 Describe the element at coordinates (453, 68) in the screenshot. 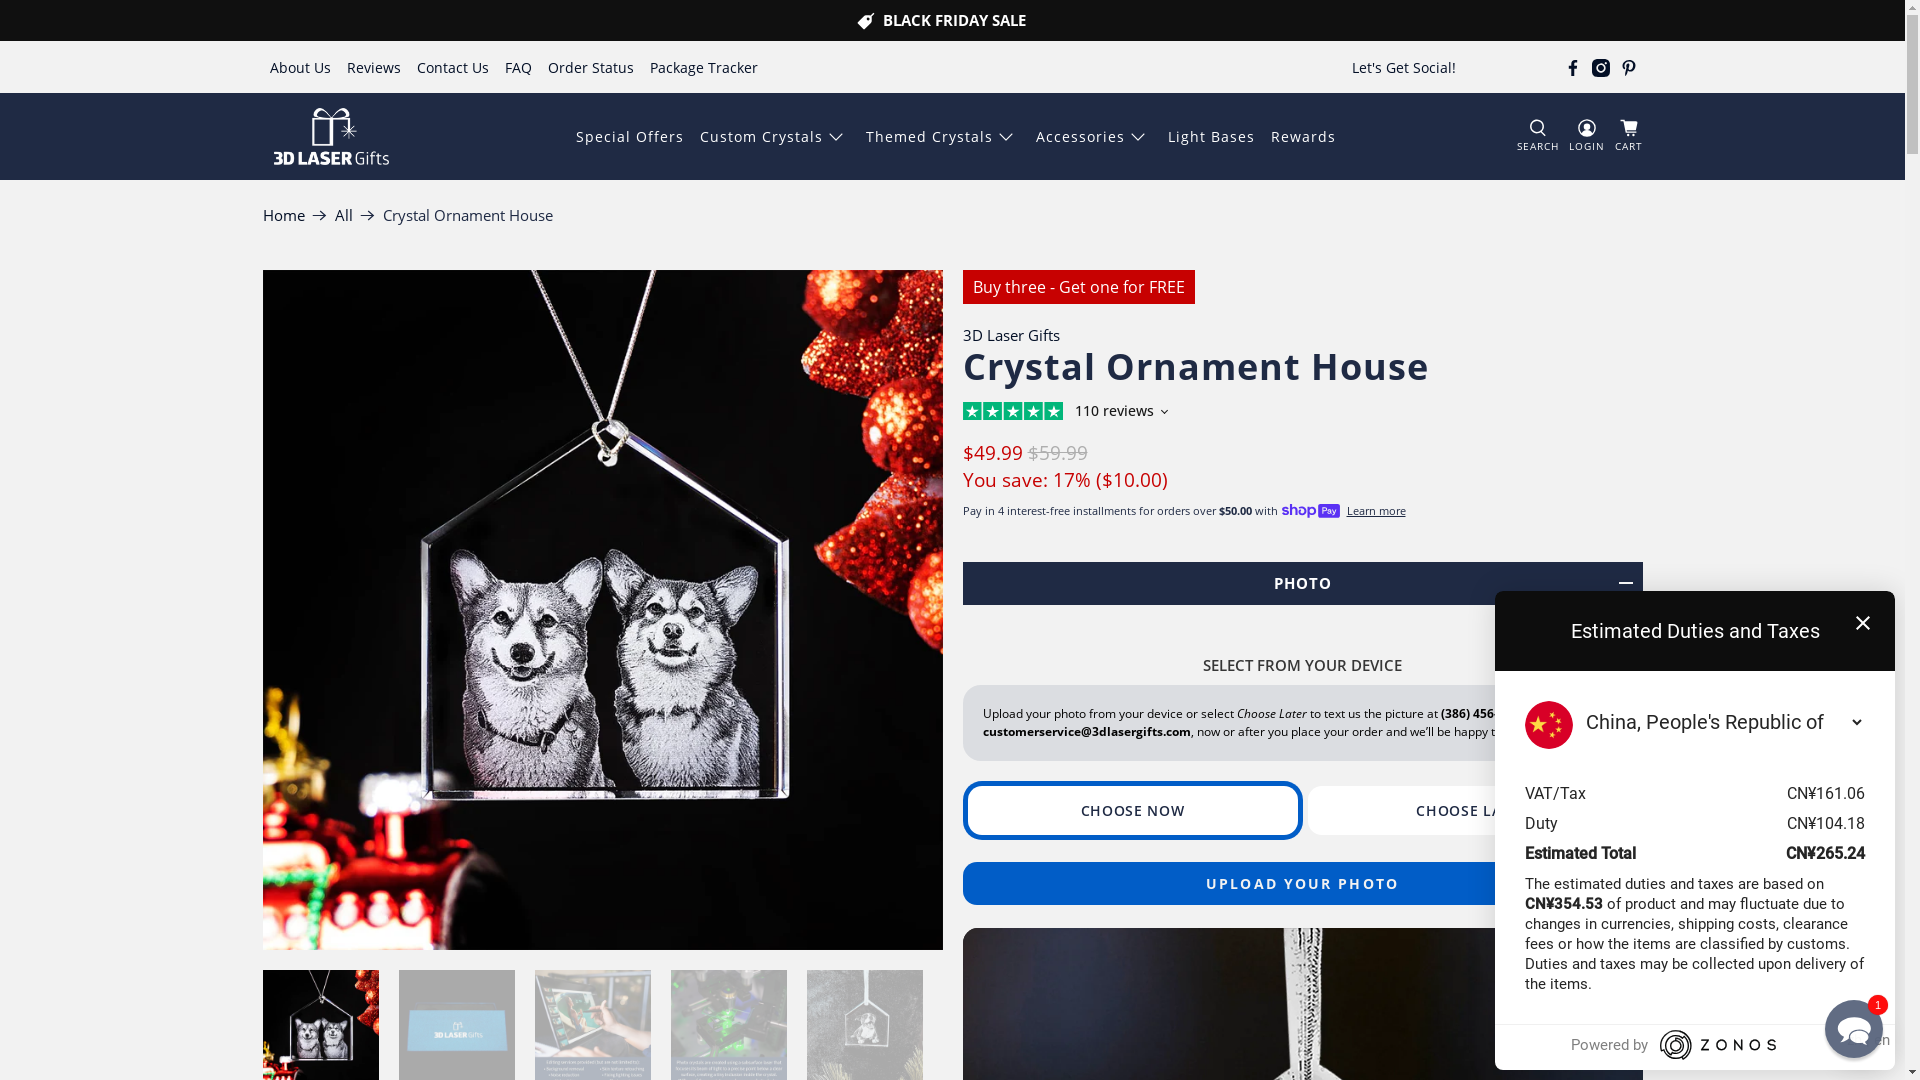

I see `Contact Us` at that location.